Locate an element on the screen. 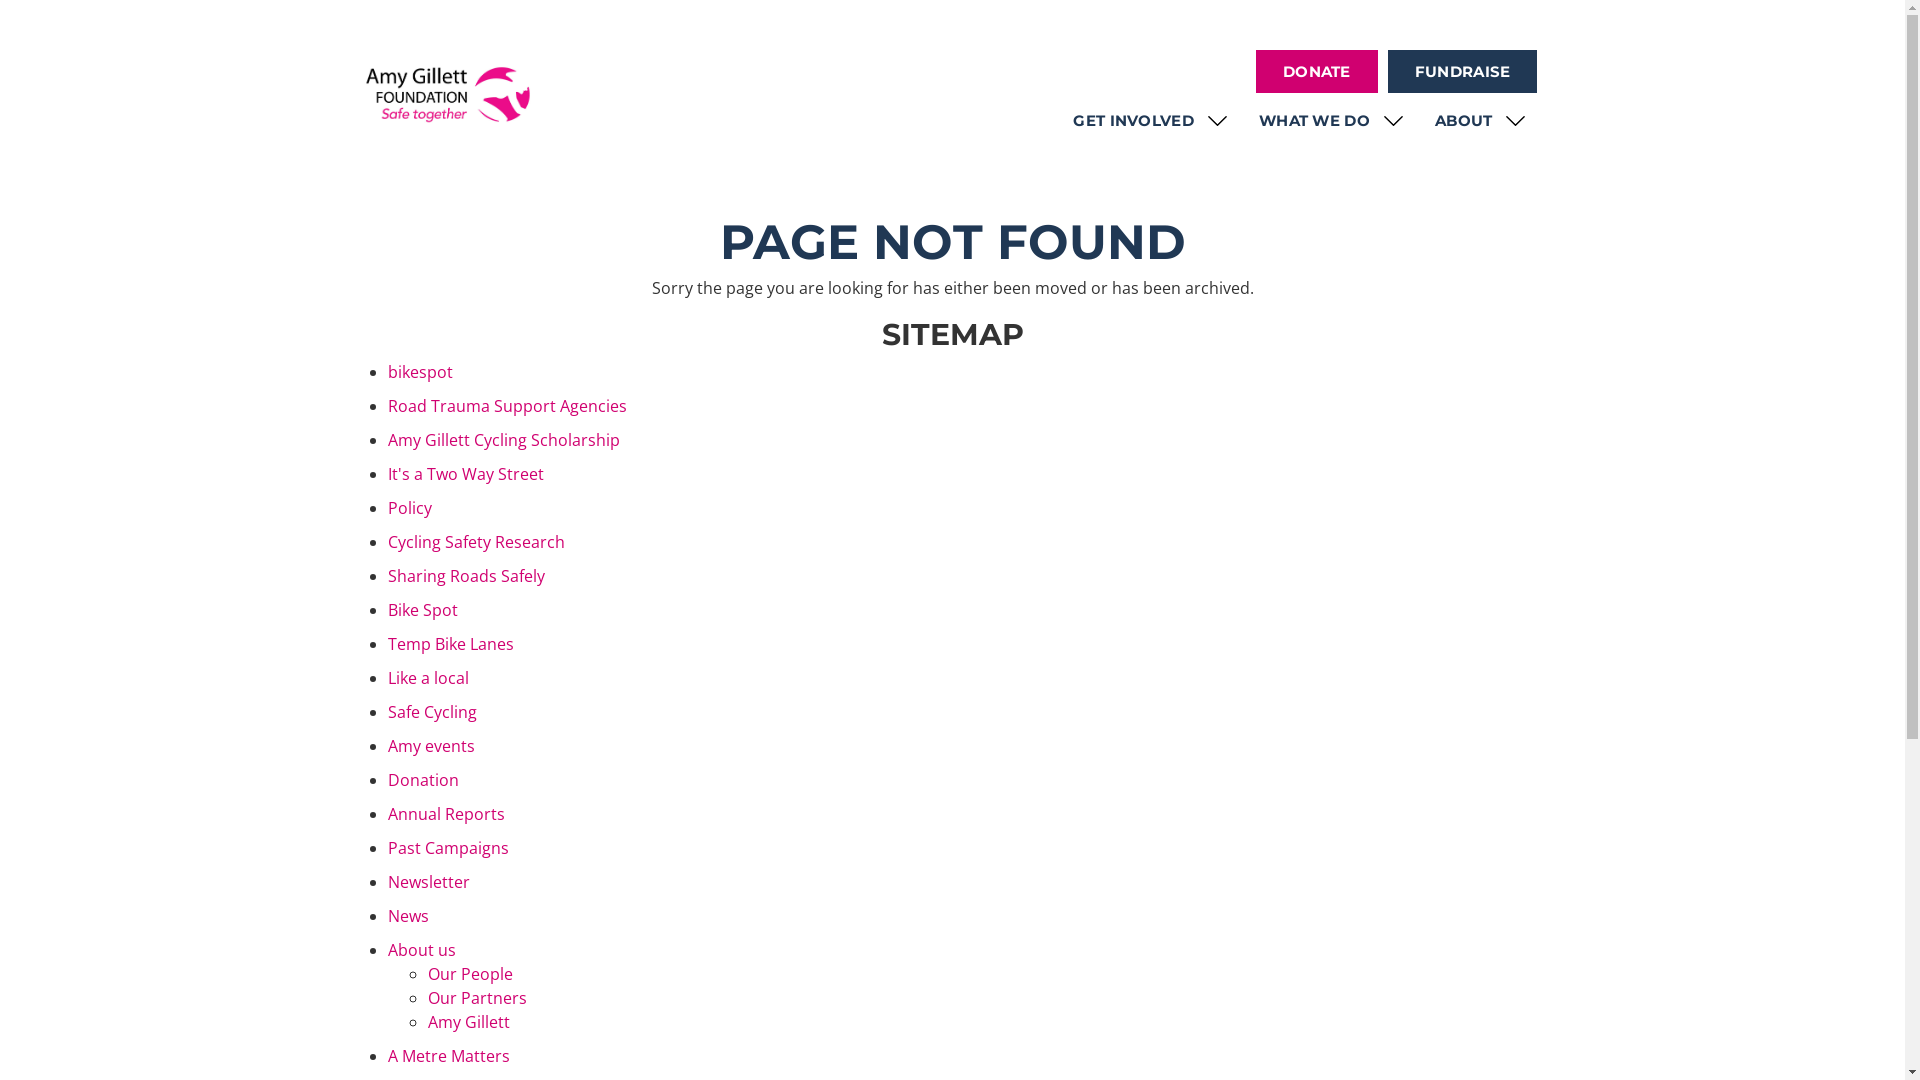 The height and width of the screenshot is (1080, 1920). ABOUT is located at coordinates (1482, 120).